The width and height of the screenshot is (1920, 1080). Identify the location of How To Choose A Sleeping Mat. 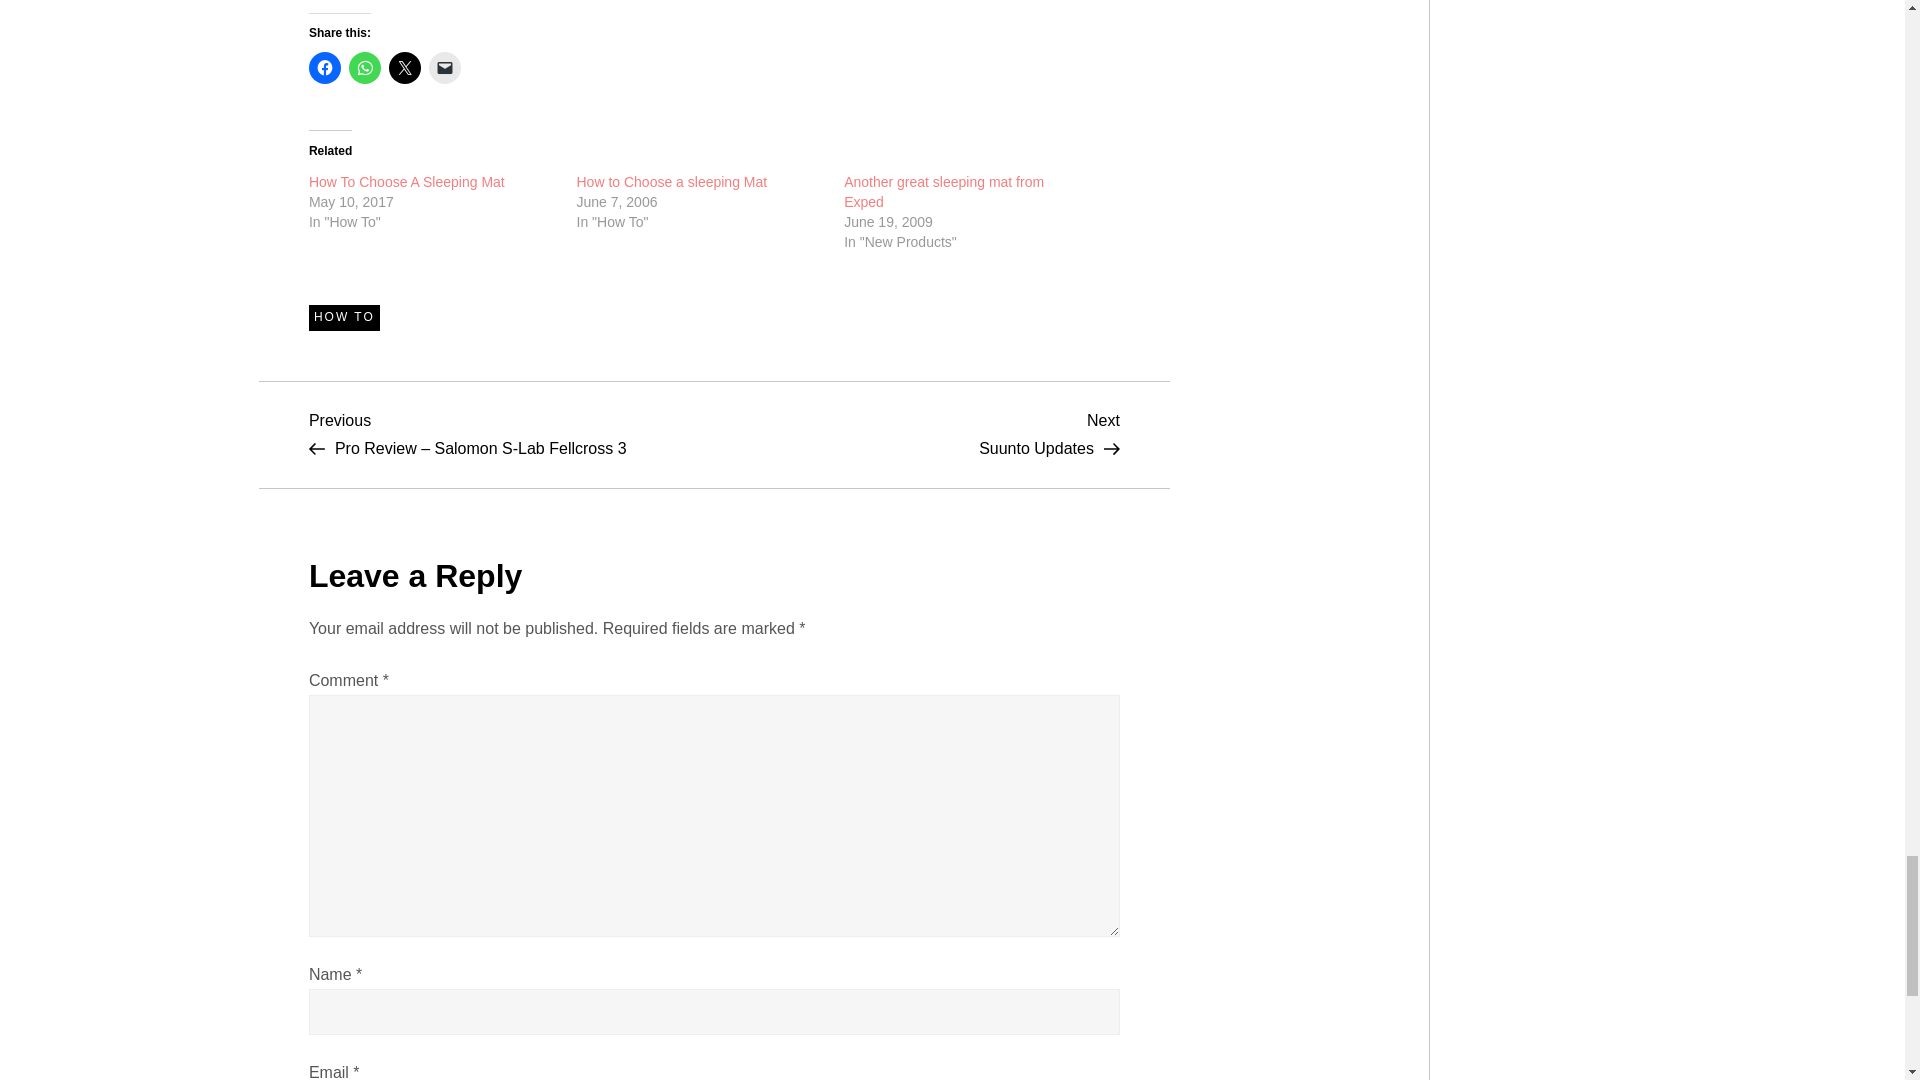
(406, 182).